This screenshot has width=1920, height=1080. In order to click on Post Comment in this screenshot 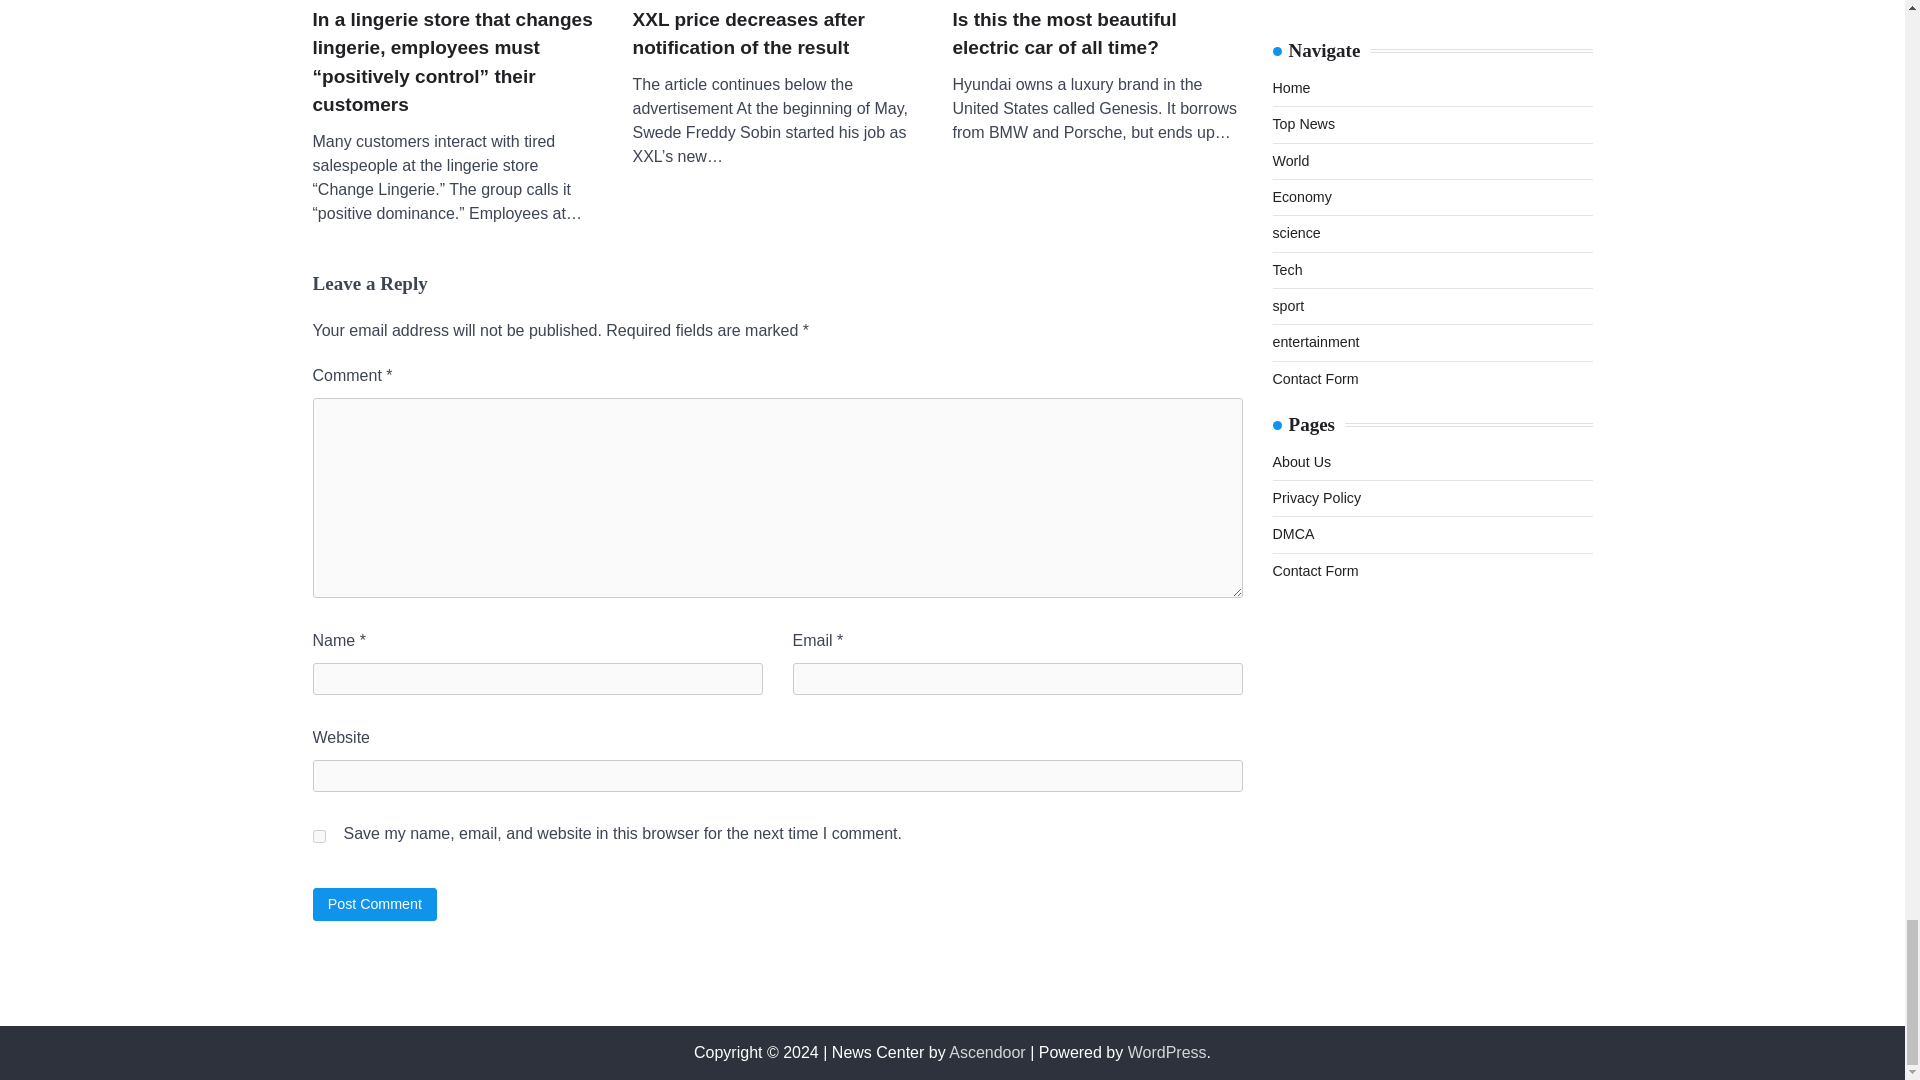, I will do `click(374, 904)`.